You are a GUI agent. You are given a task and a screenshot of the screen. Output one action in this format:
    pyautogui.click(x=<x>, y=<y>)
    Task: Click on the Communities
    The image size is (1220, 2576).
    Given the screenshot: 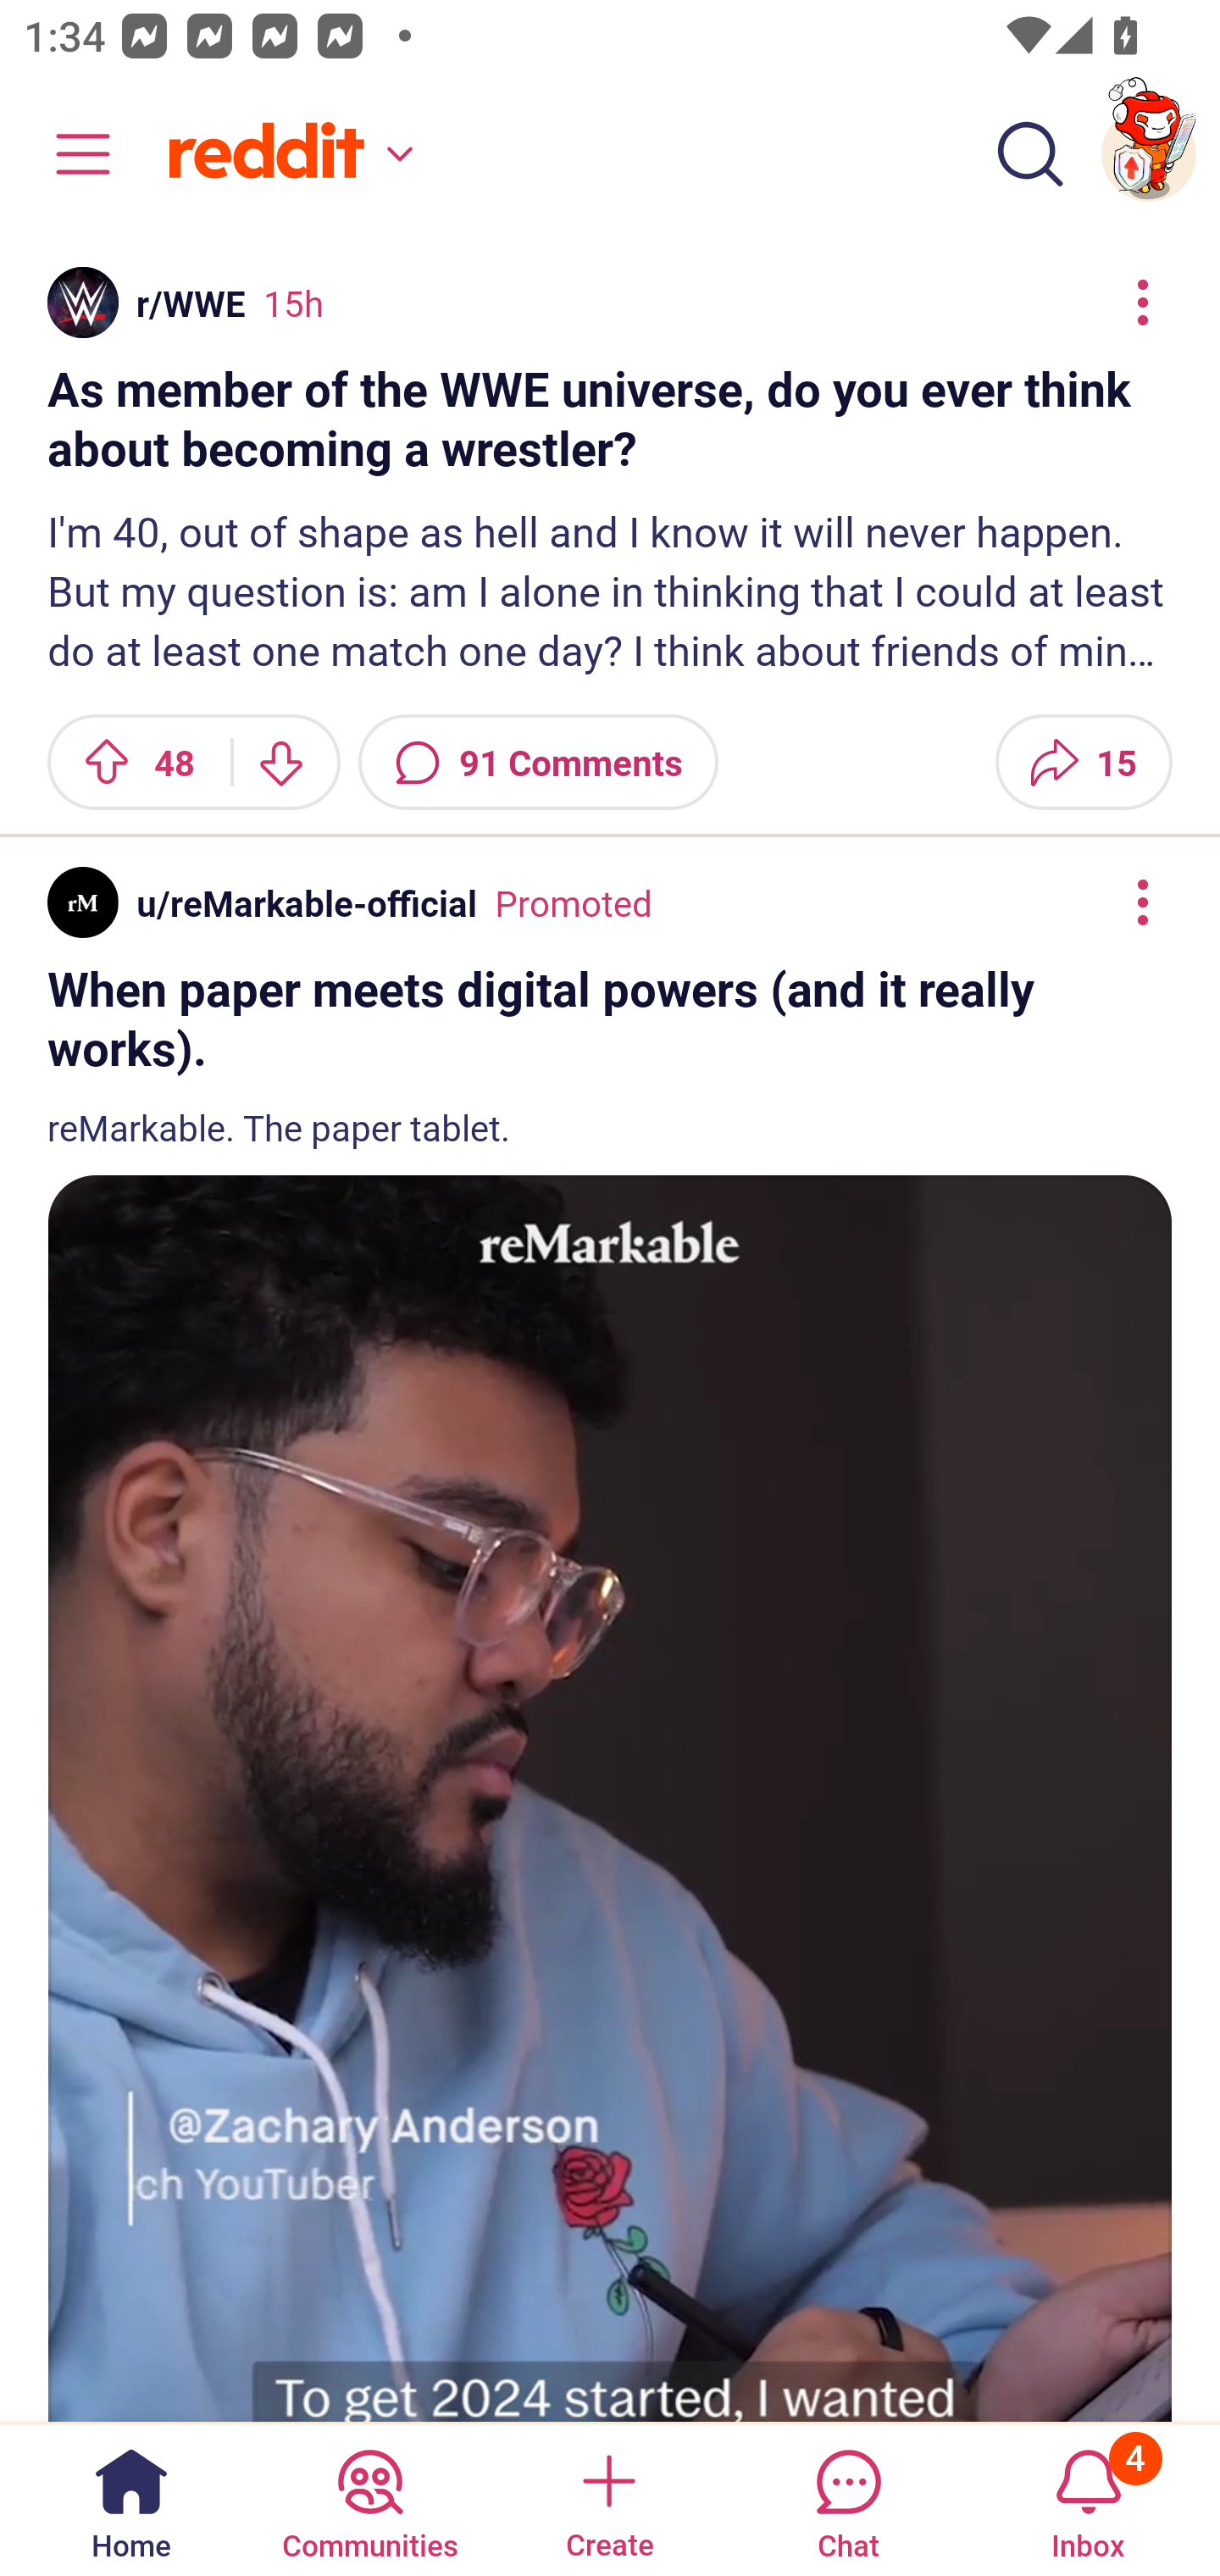 What is the action you would take?
    pyautogui.click(x=369, y=2498)
    